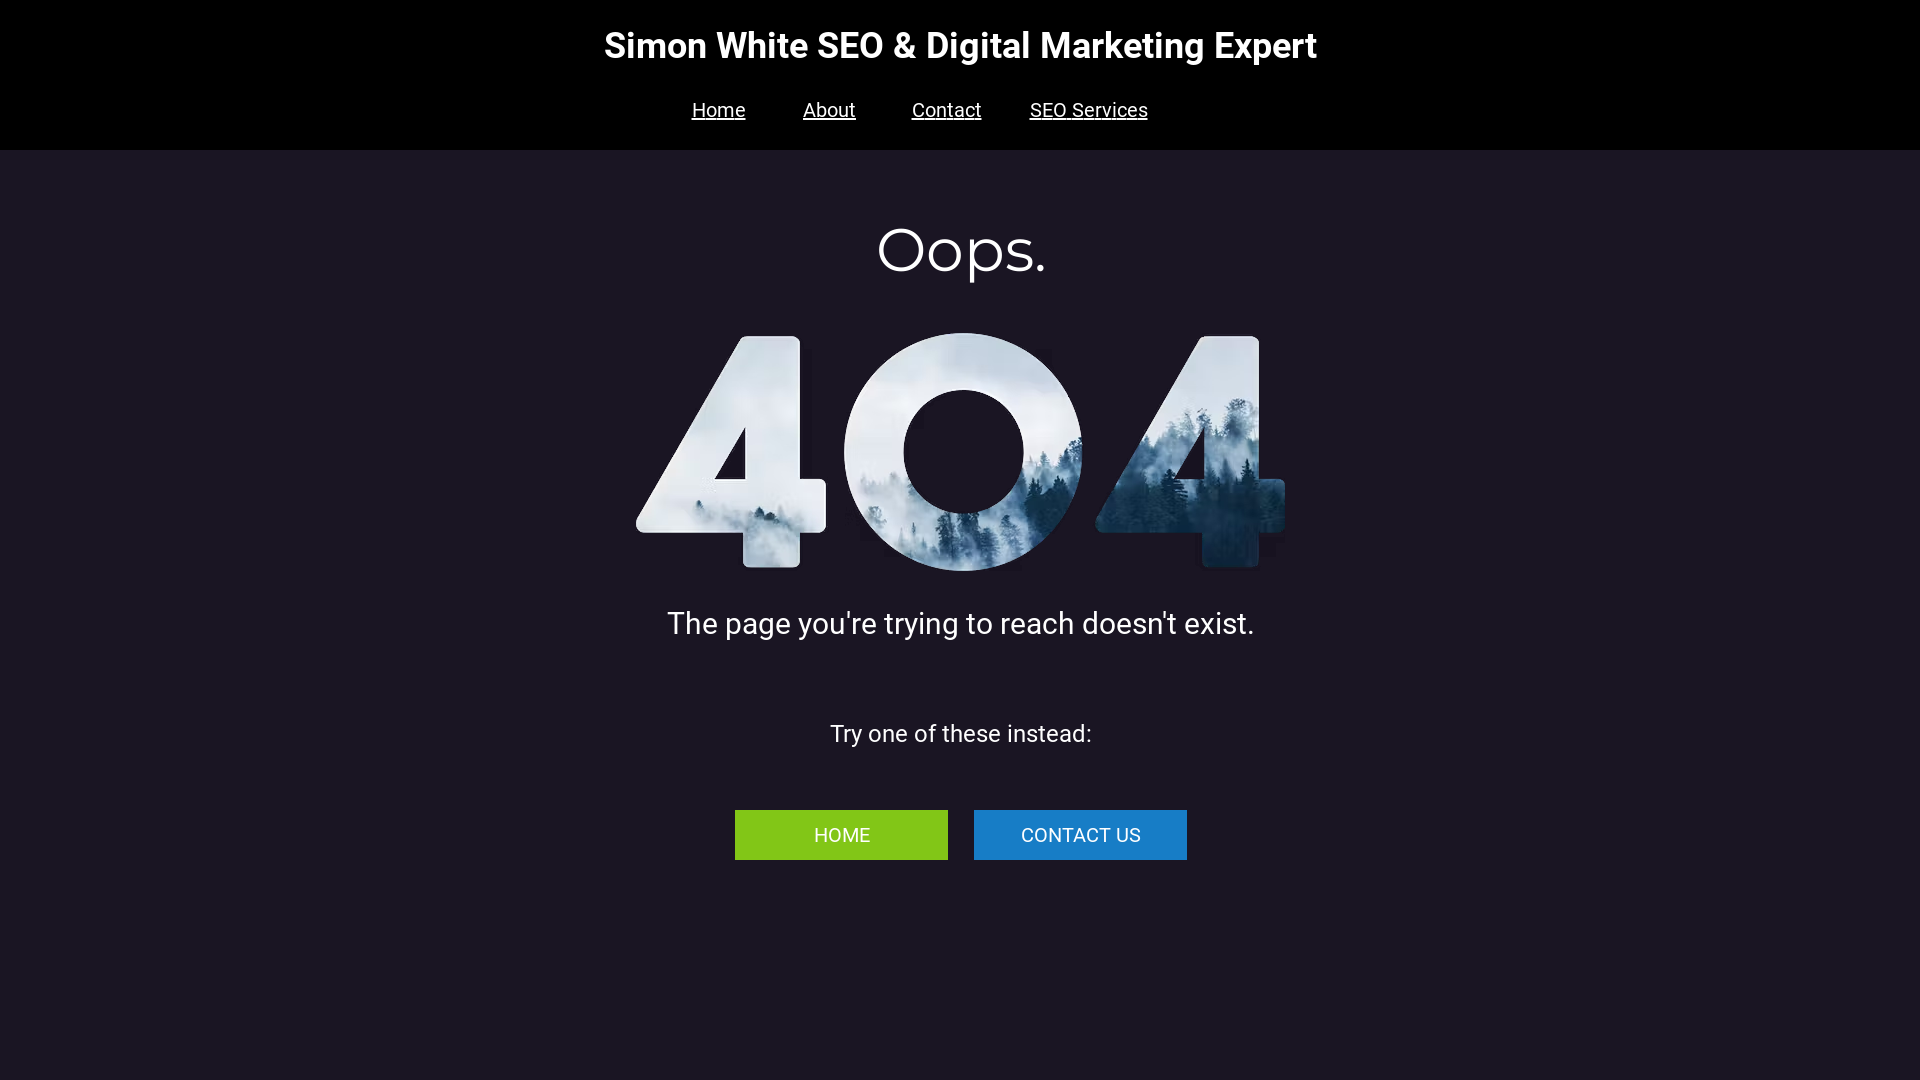  Describe the element at coordinates (852, 110) in the screenshot. I see `t` at that location.